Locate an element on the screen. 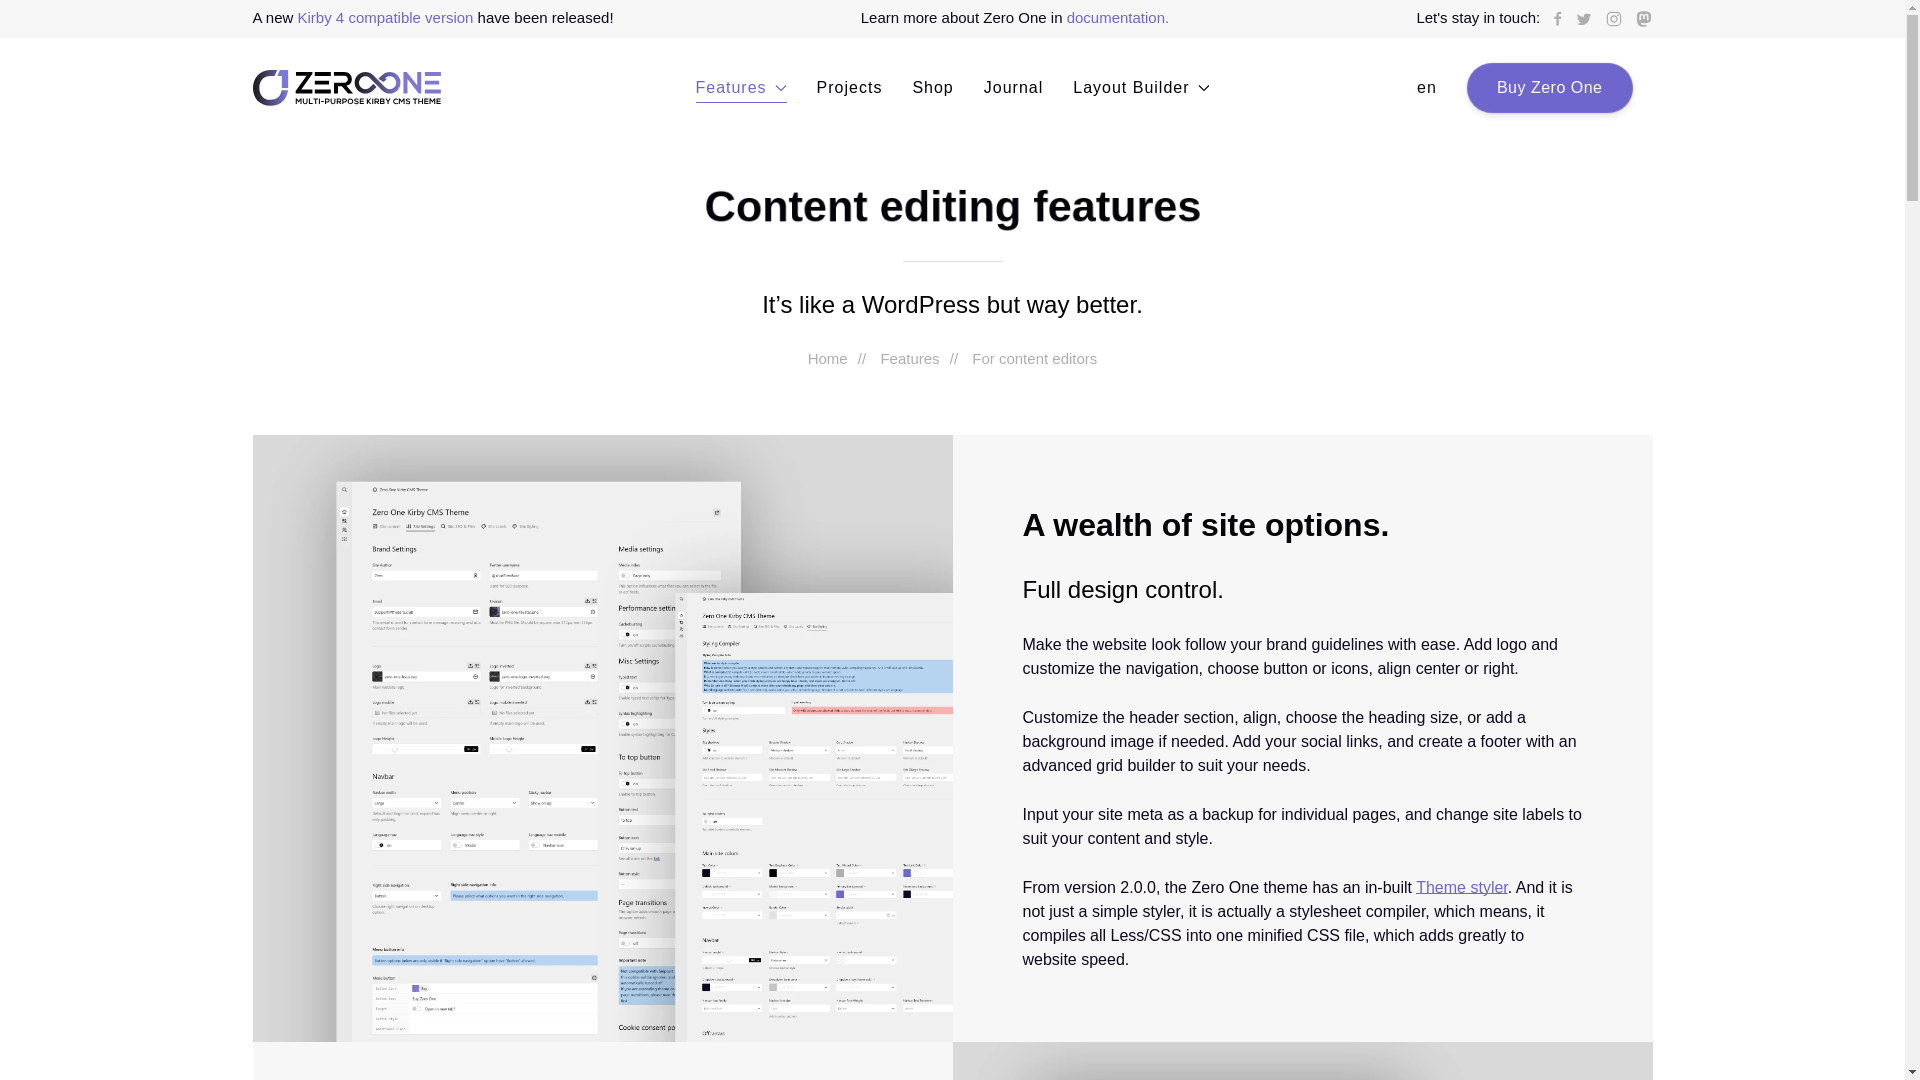 This screenshot has width=1920, height=1080. For content editors is located at coordinates (1034, 358).